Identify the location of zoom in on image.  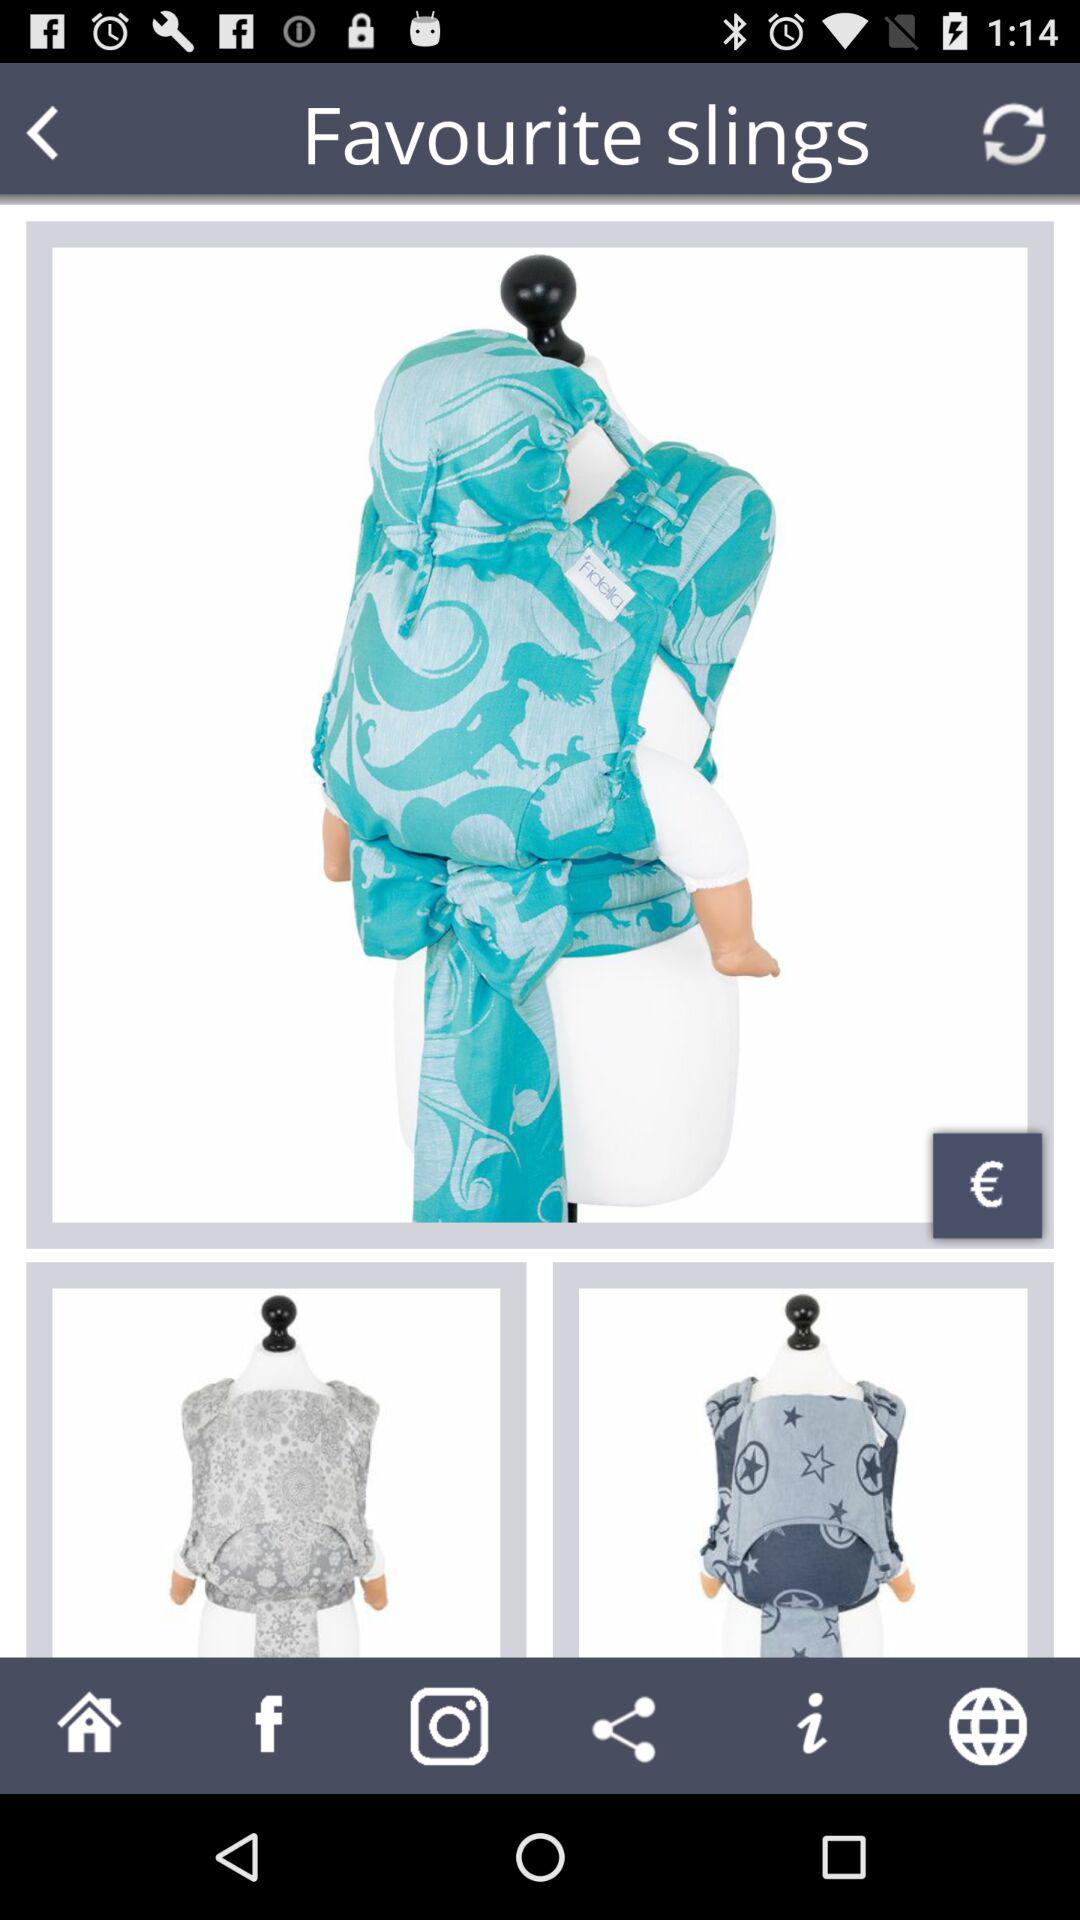
(540, 734).